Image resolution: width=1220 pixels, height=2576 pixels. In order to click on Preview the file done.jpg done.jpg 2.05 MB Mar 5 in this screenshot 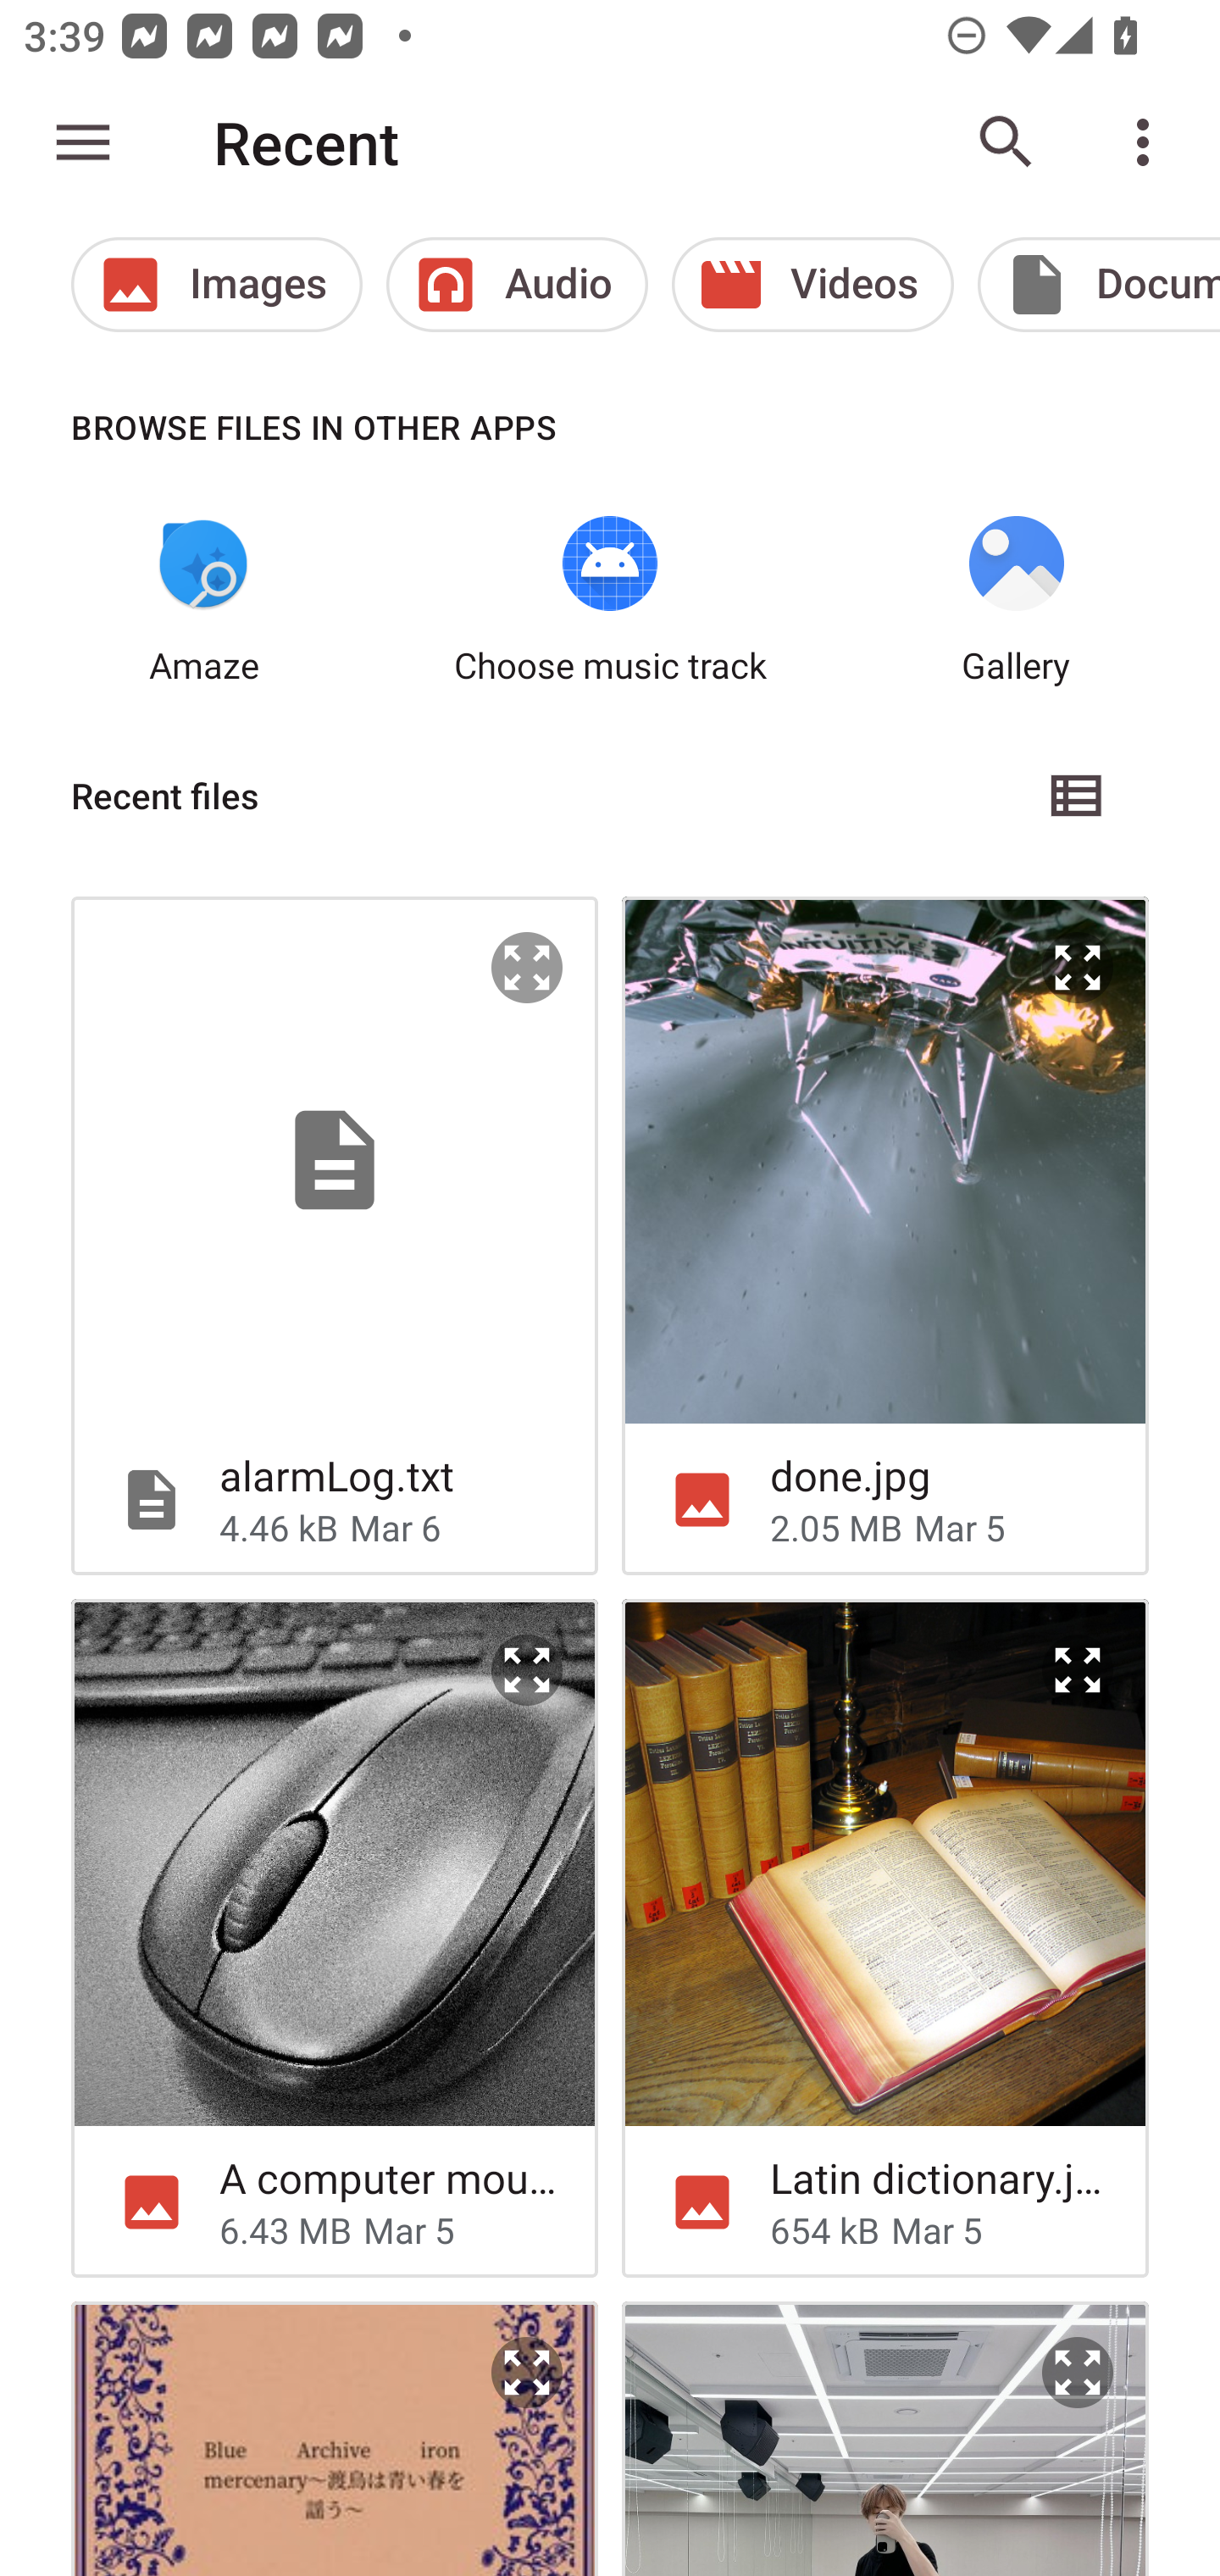, I will do `click(885, 1235)`.